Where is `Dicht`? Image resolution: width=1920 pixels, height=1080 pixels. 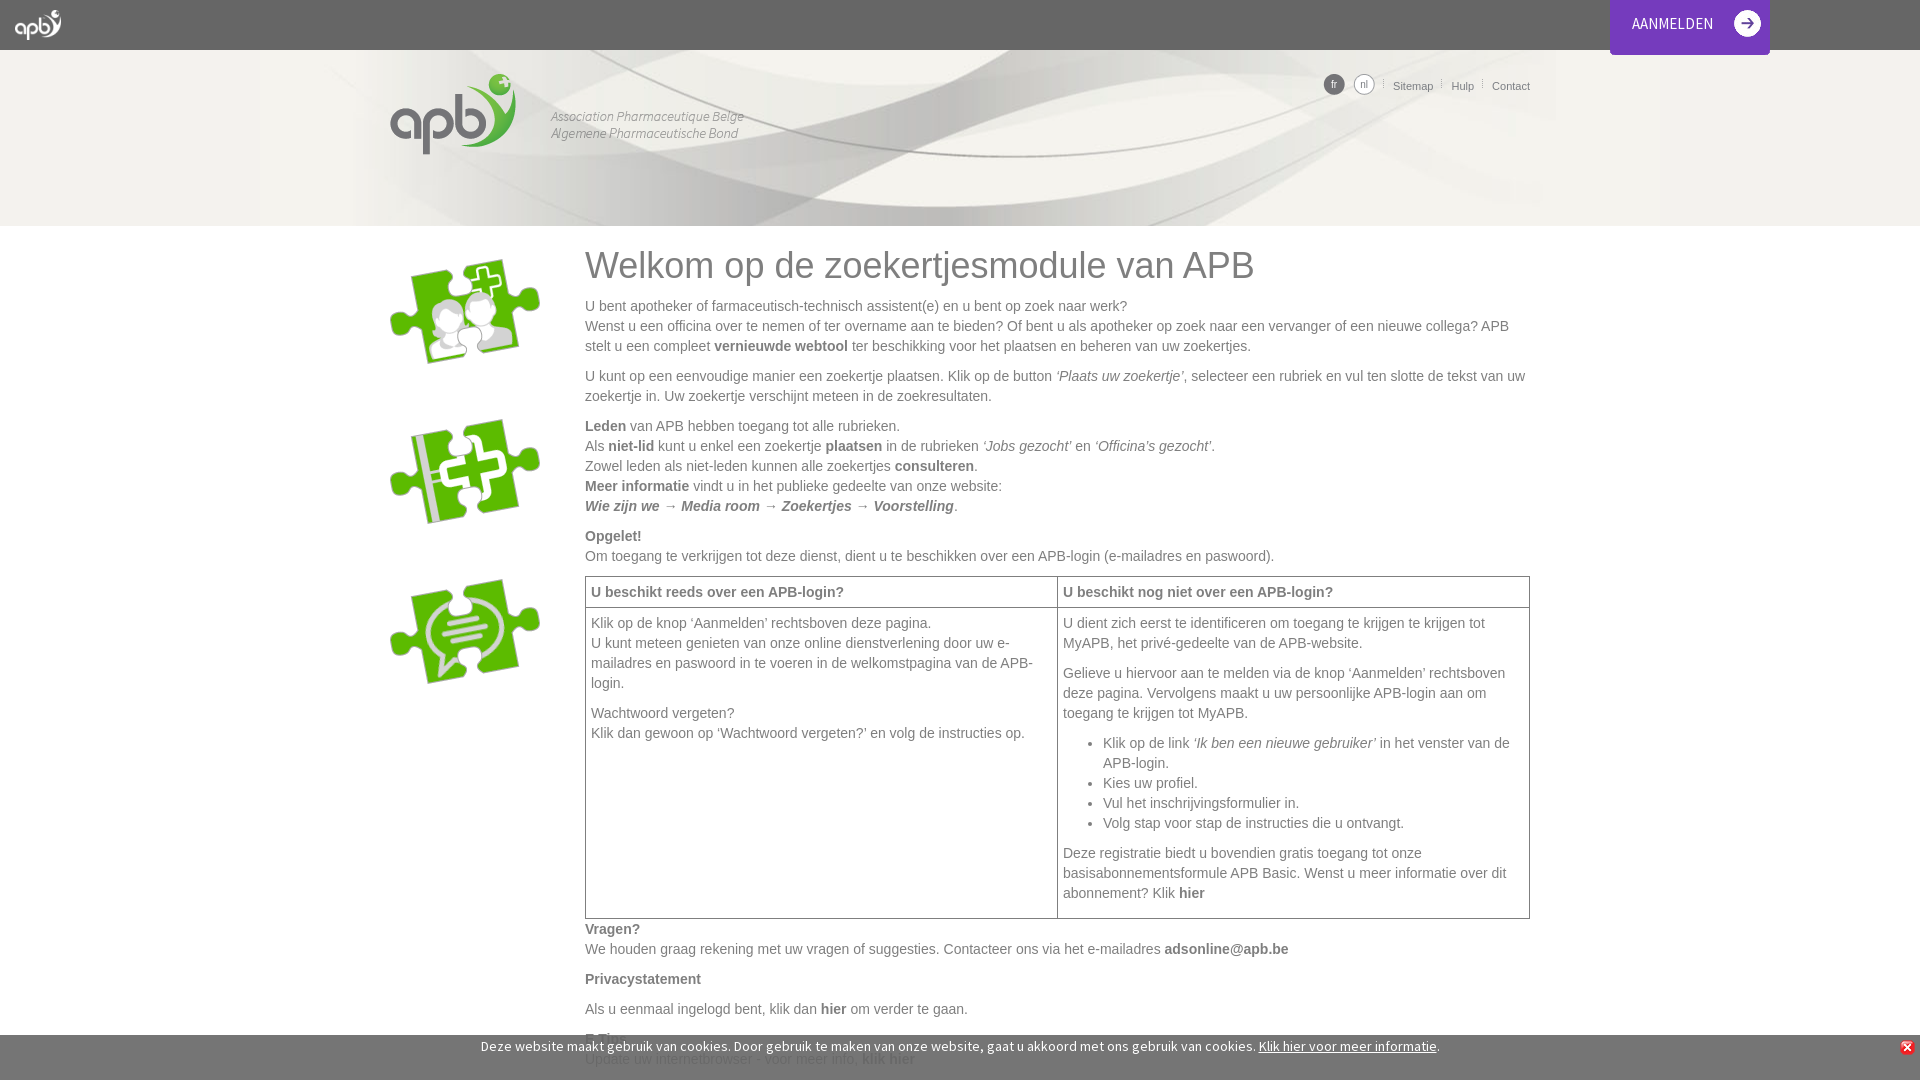 Dicht is located at coordinates (1908, 1048).